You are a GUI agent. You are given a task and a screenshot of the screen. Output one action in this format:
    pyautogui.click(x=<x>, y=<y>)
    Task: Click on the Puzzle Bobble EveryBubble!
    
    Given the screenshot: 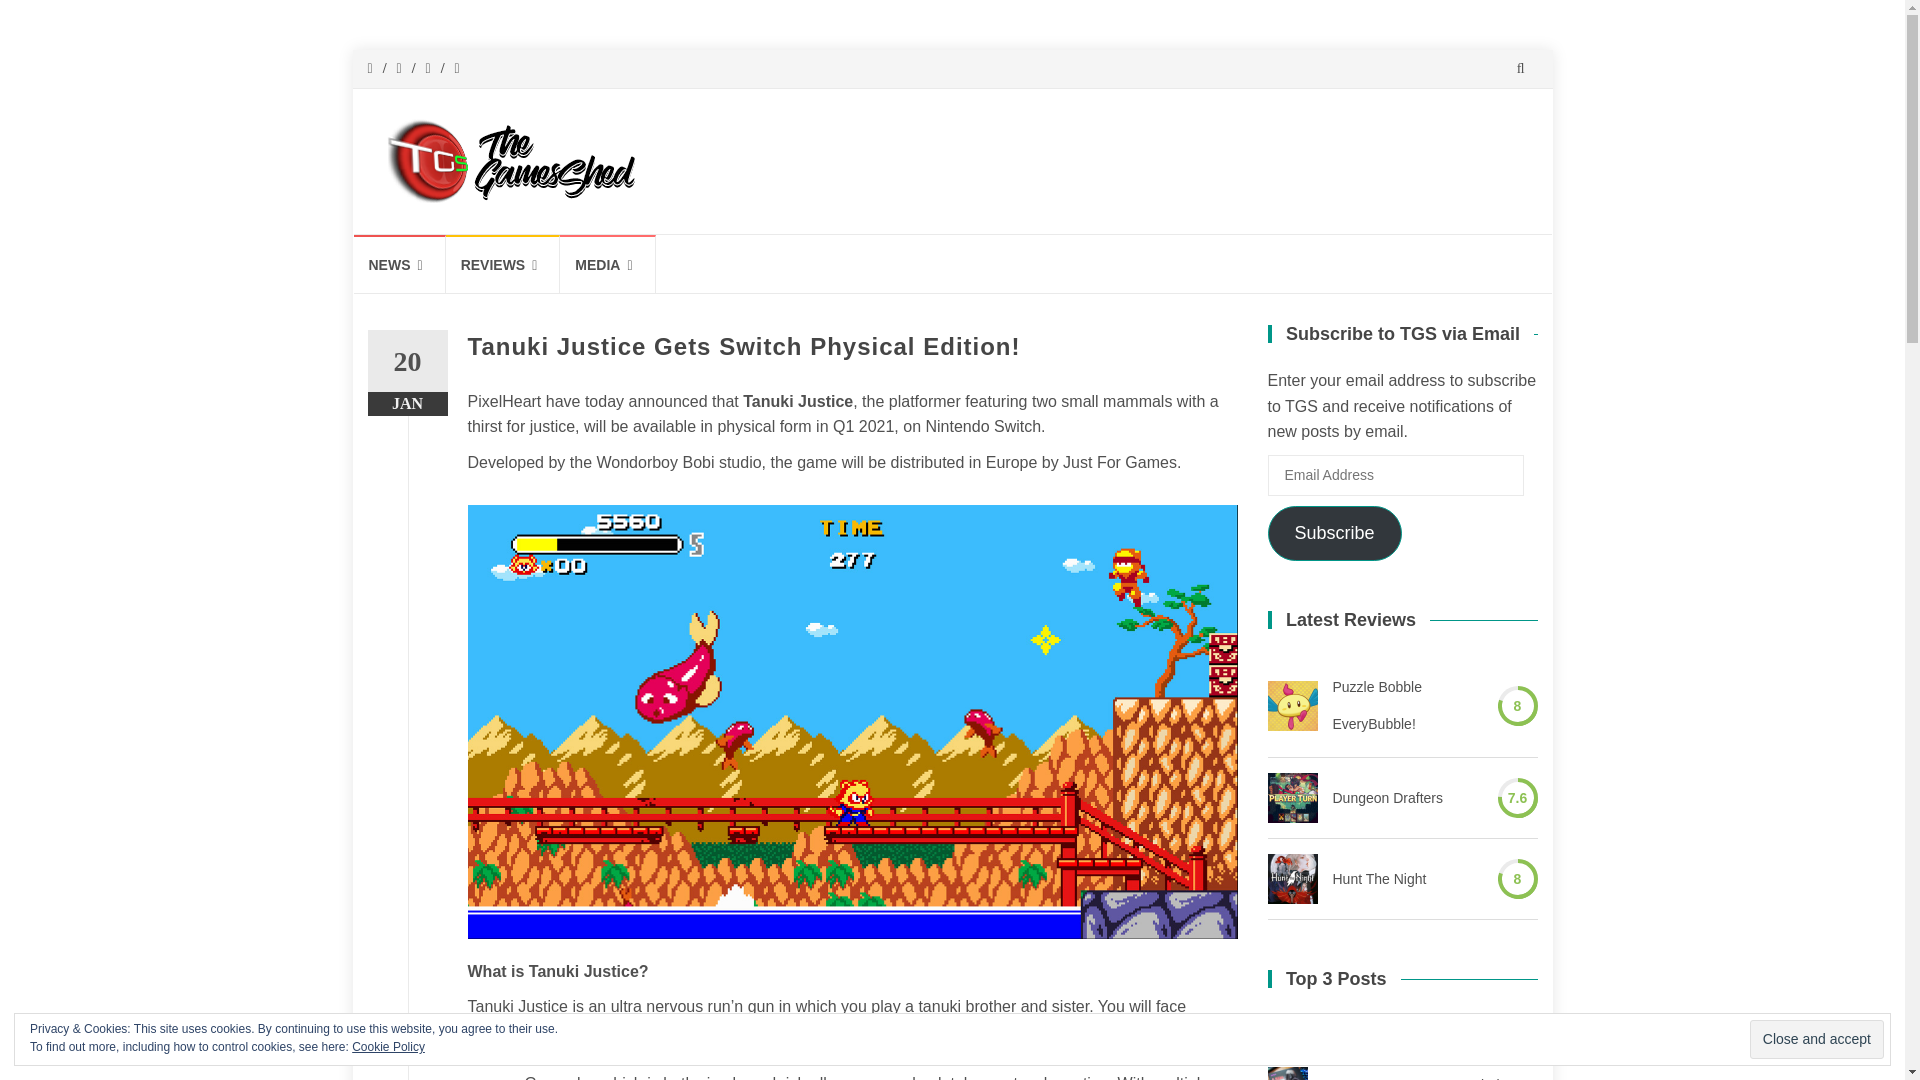 What is the action you would take?
    pyautogui.click(x=1407, y=704)
    